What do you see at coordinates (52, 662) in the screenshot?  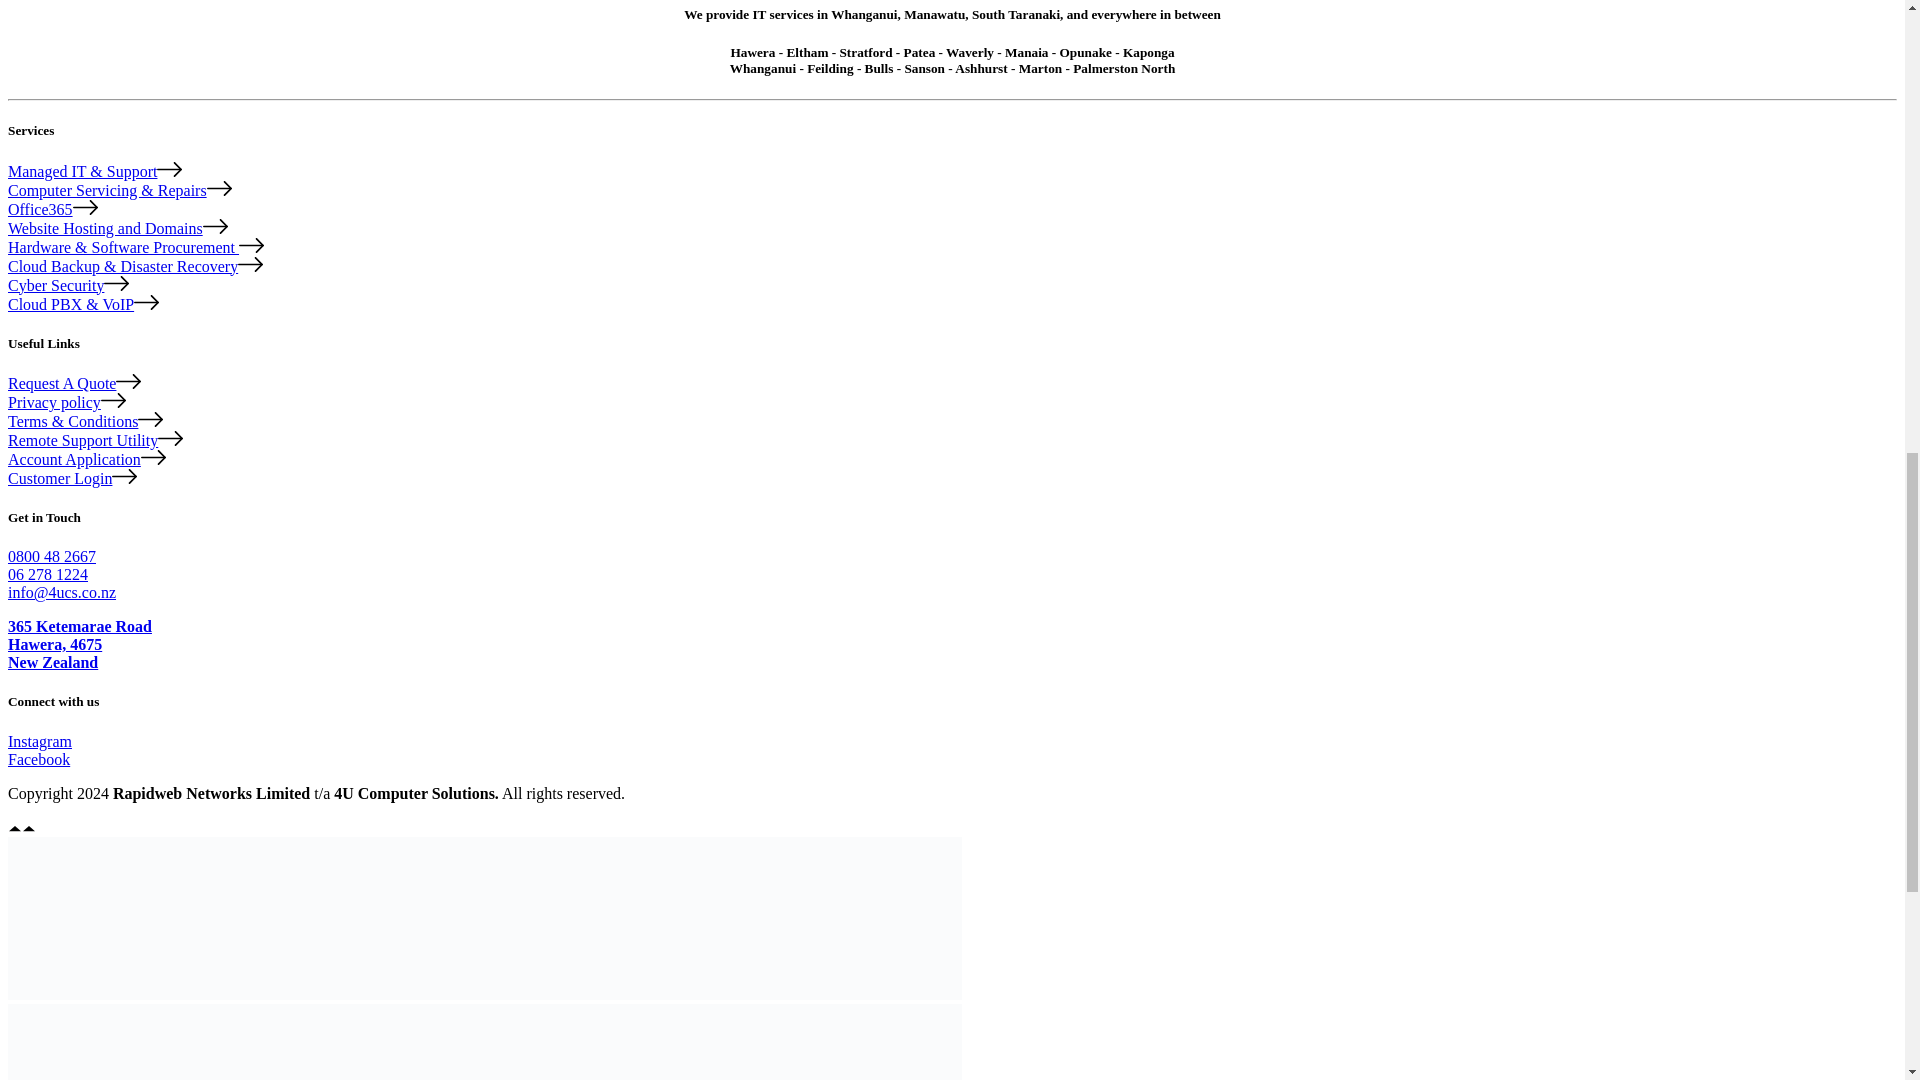 I see `New Zealand` at bounding box center [52, 662].